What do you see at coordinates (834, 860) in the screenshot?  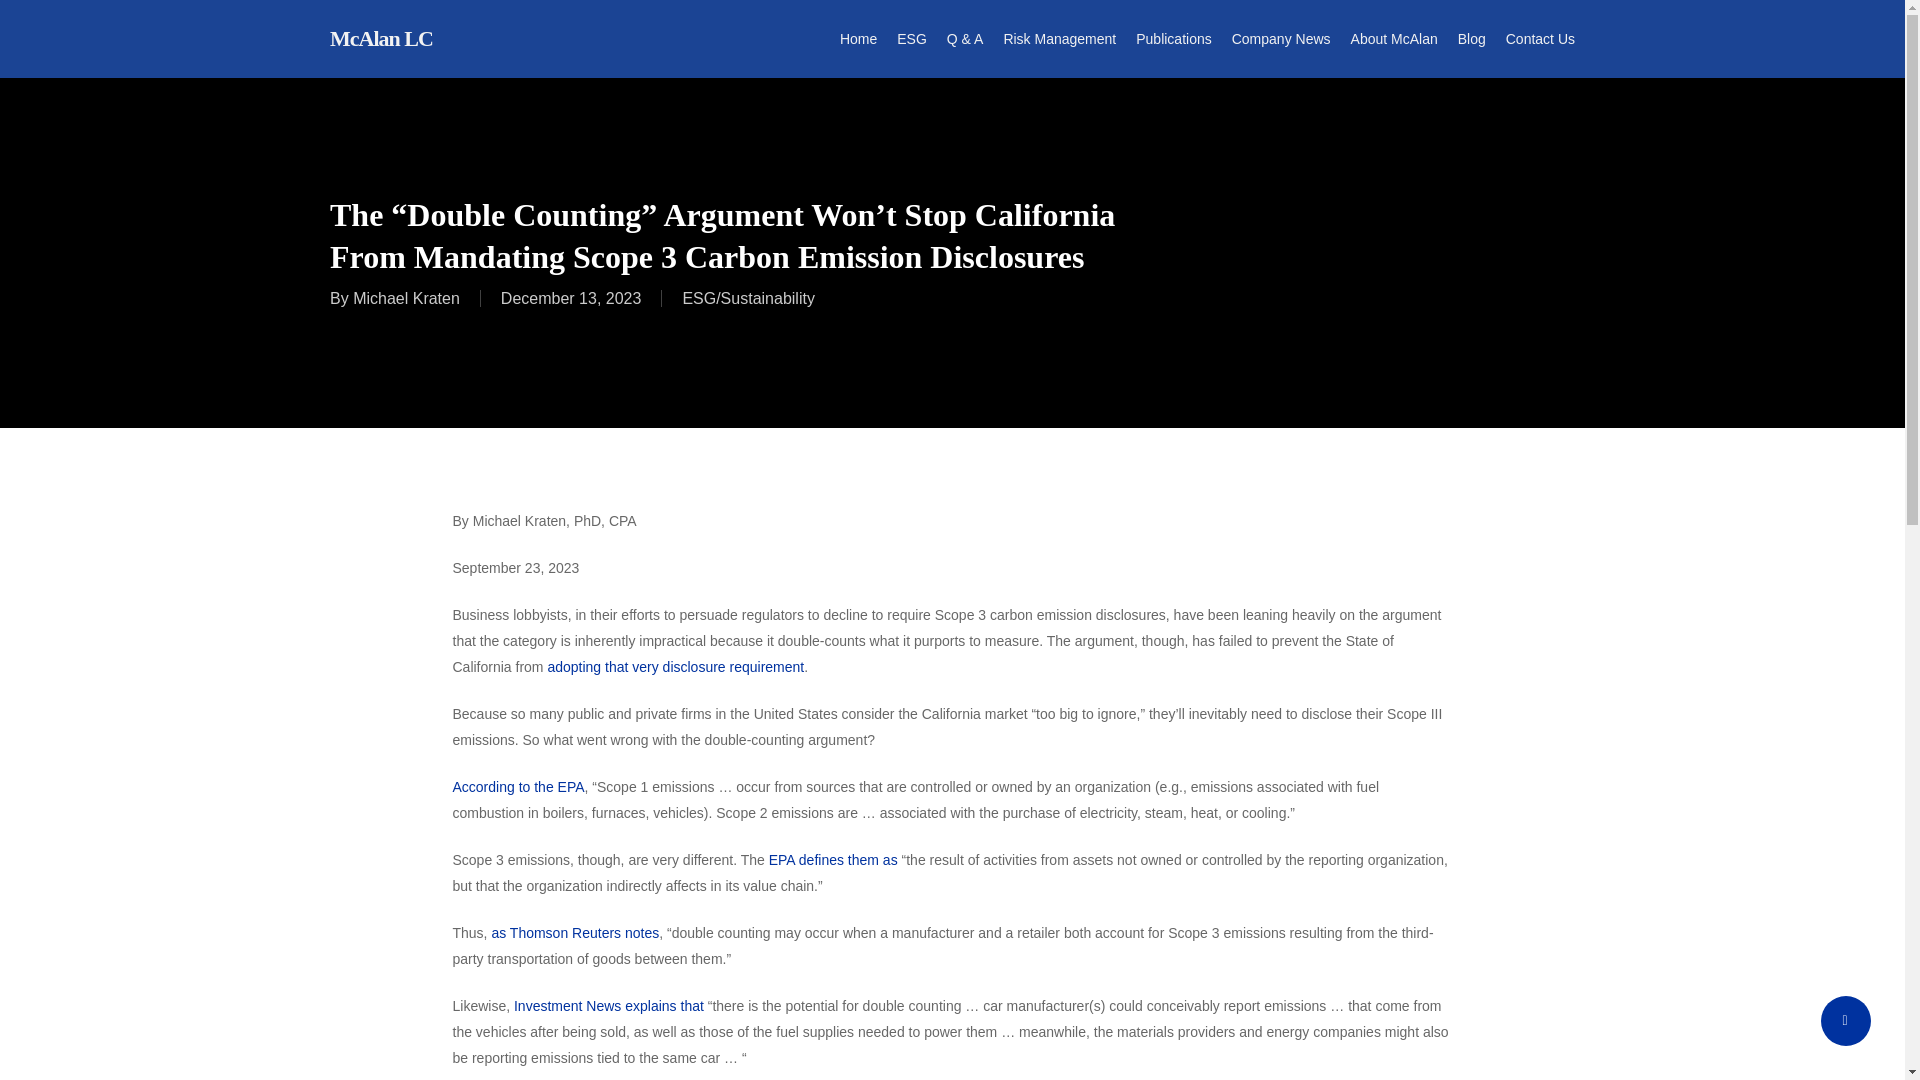 I see `EPA defines them as` at bounding box center [834, 860].